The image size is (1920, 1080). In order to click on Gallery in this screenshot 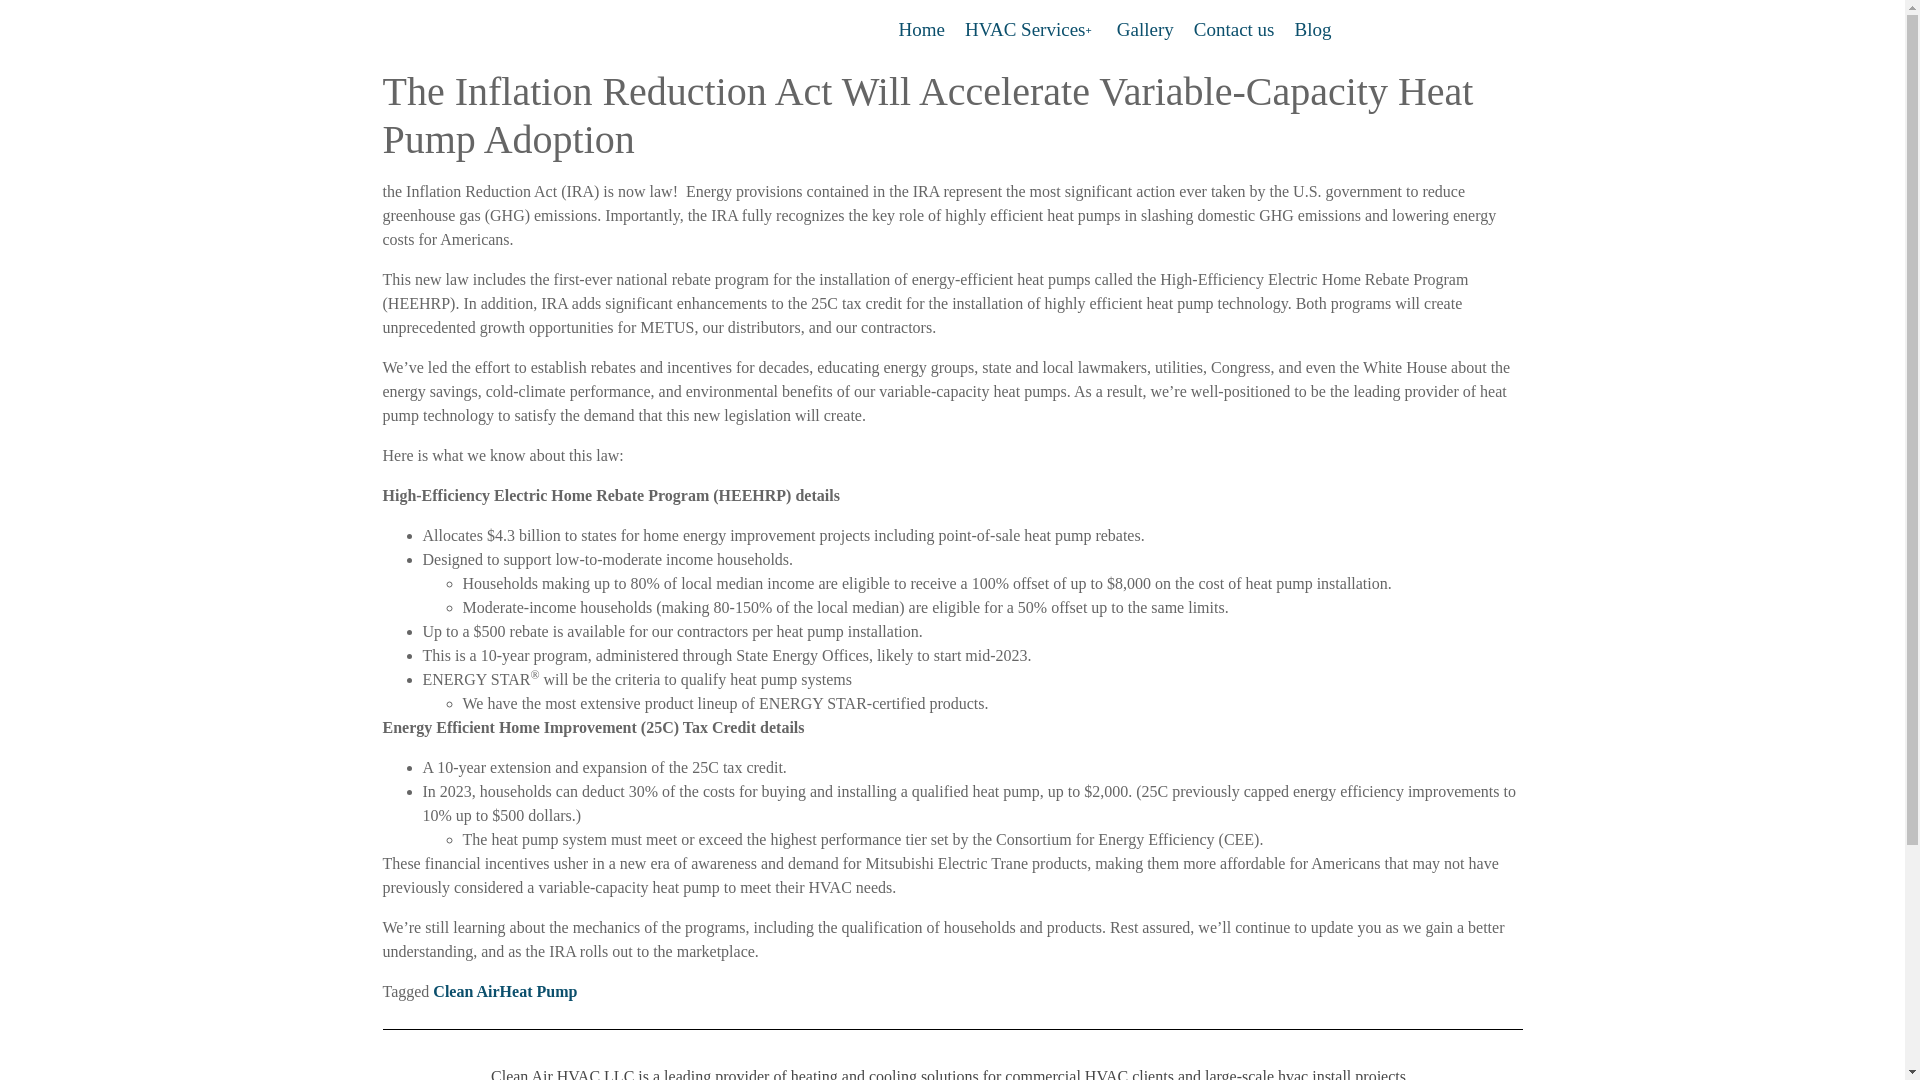, I will do `click(1146, 30)`.